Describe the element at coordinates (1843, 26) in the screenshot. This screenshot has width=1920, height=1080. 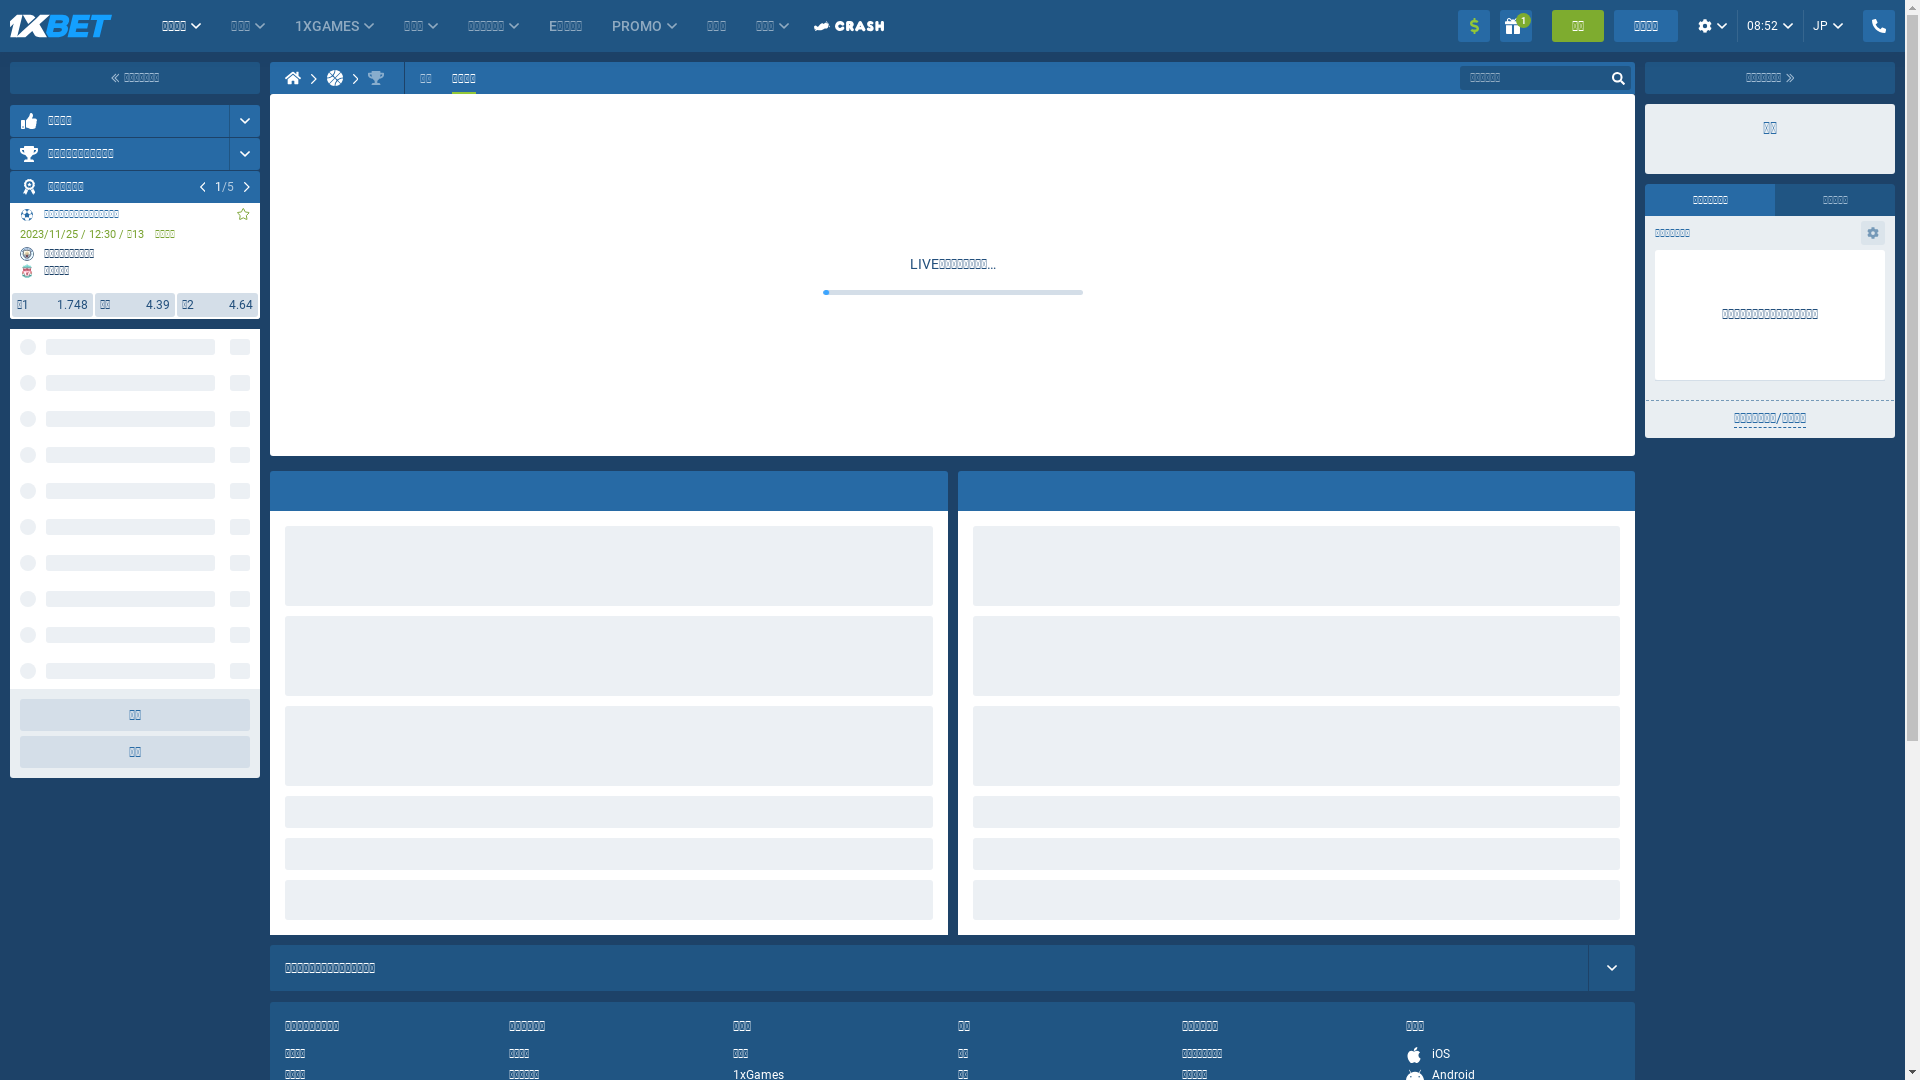
I see `JP` at that location.